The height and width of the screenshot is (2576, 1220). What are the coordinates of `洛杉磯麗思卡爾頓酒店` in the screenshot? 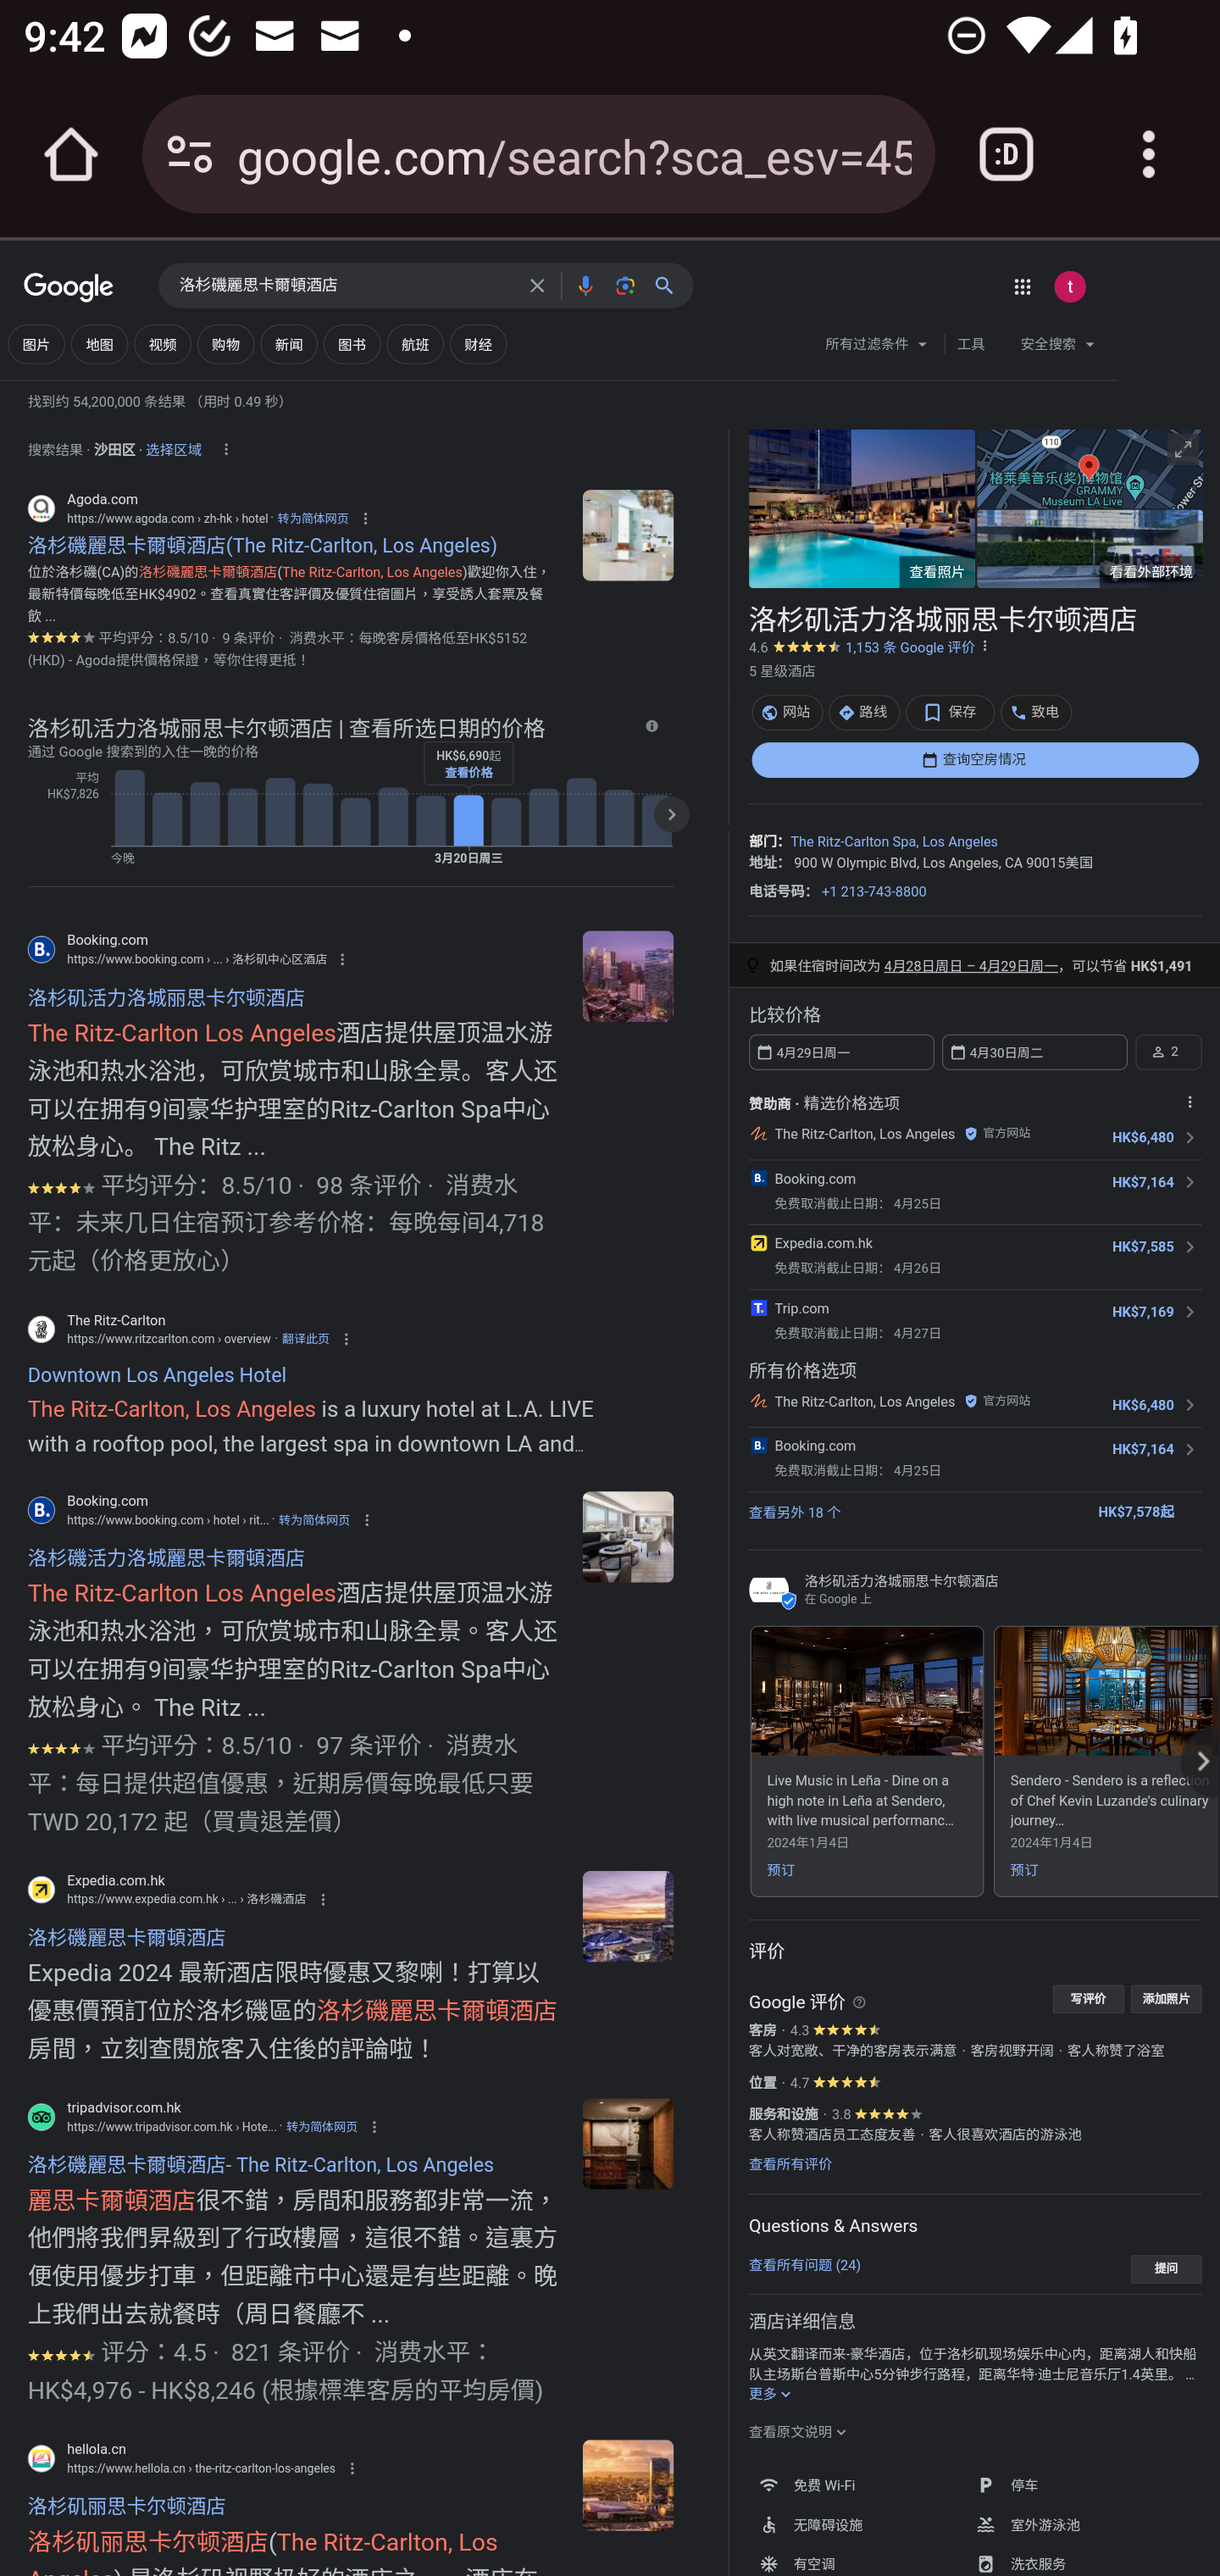 It's located at (346, 286).